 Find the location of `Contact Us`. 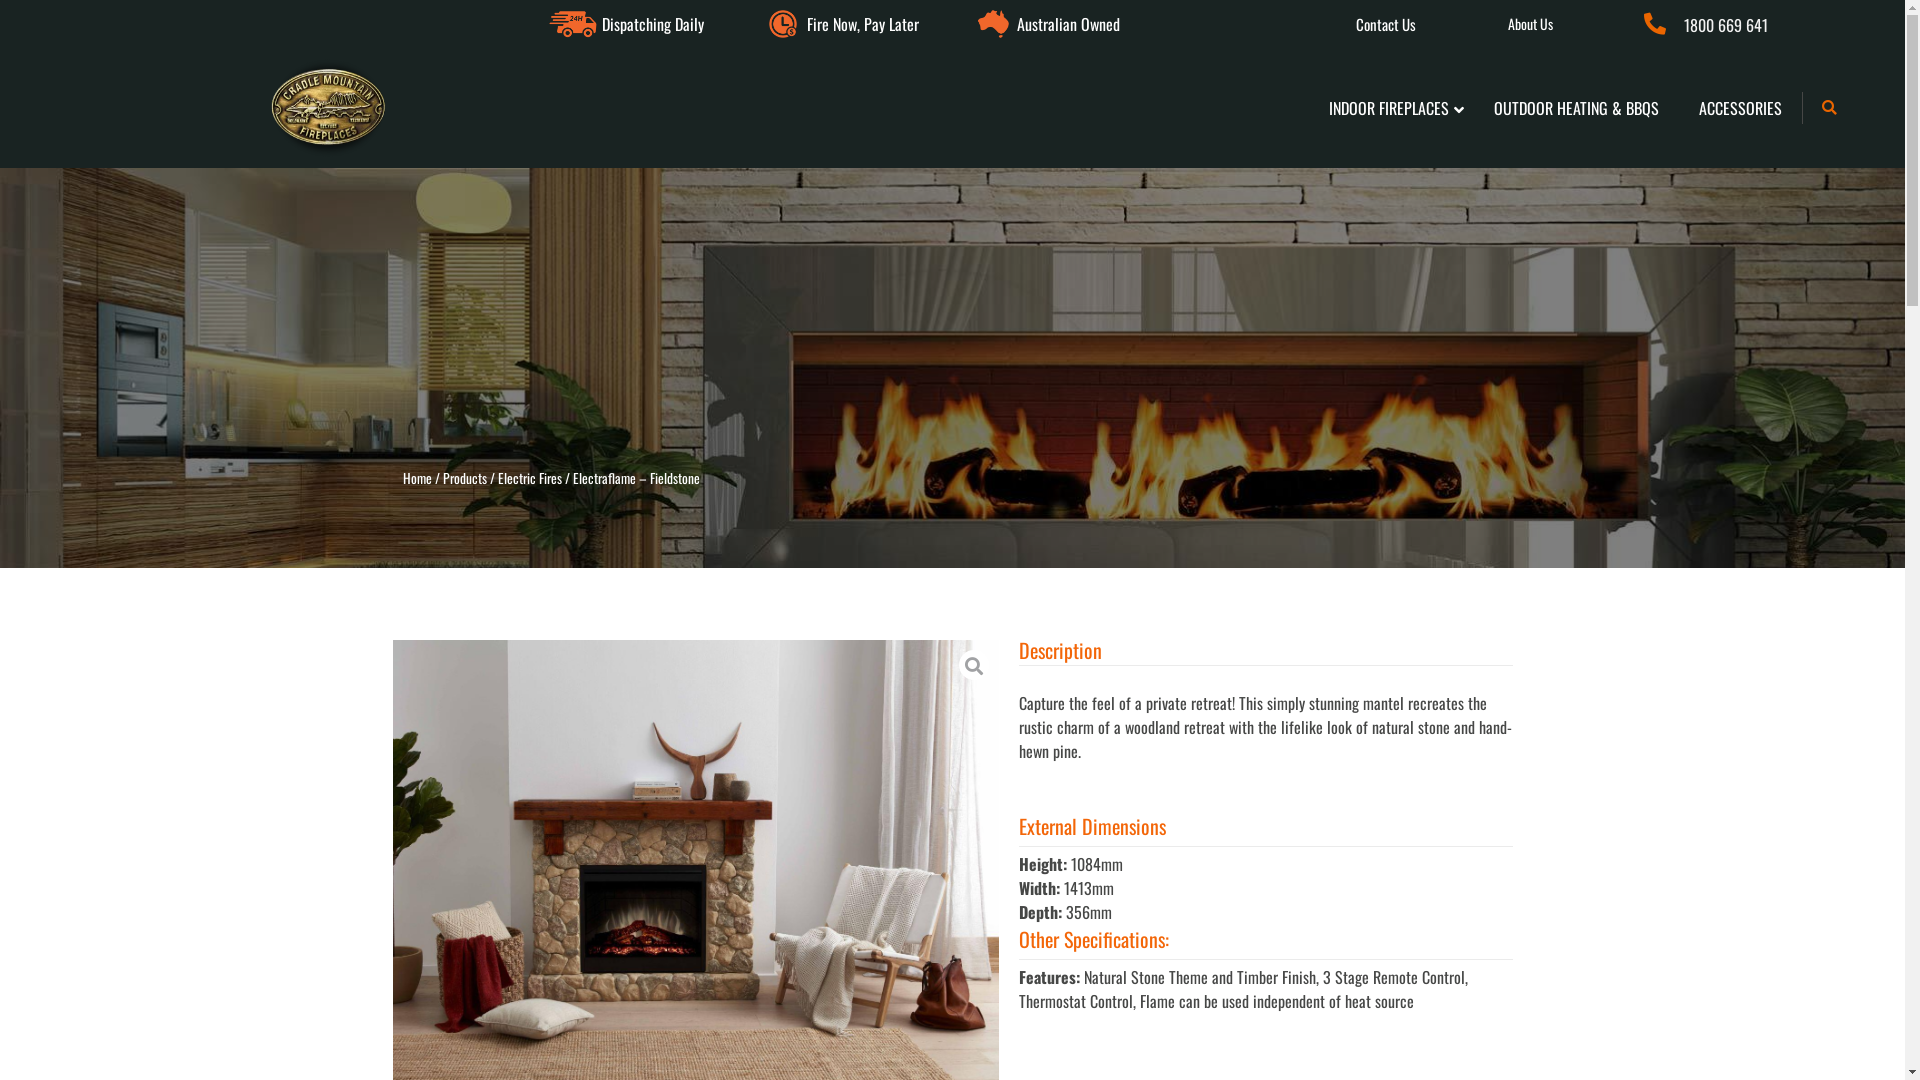

Contact Us is located at coordinates (1386, 24).